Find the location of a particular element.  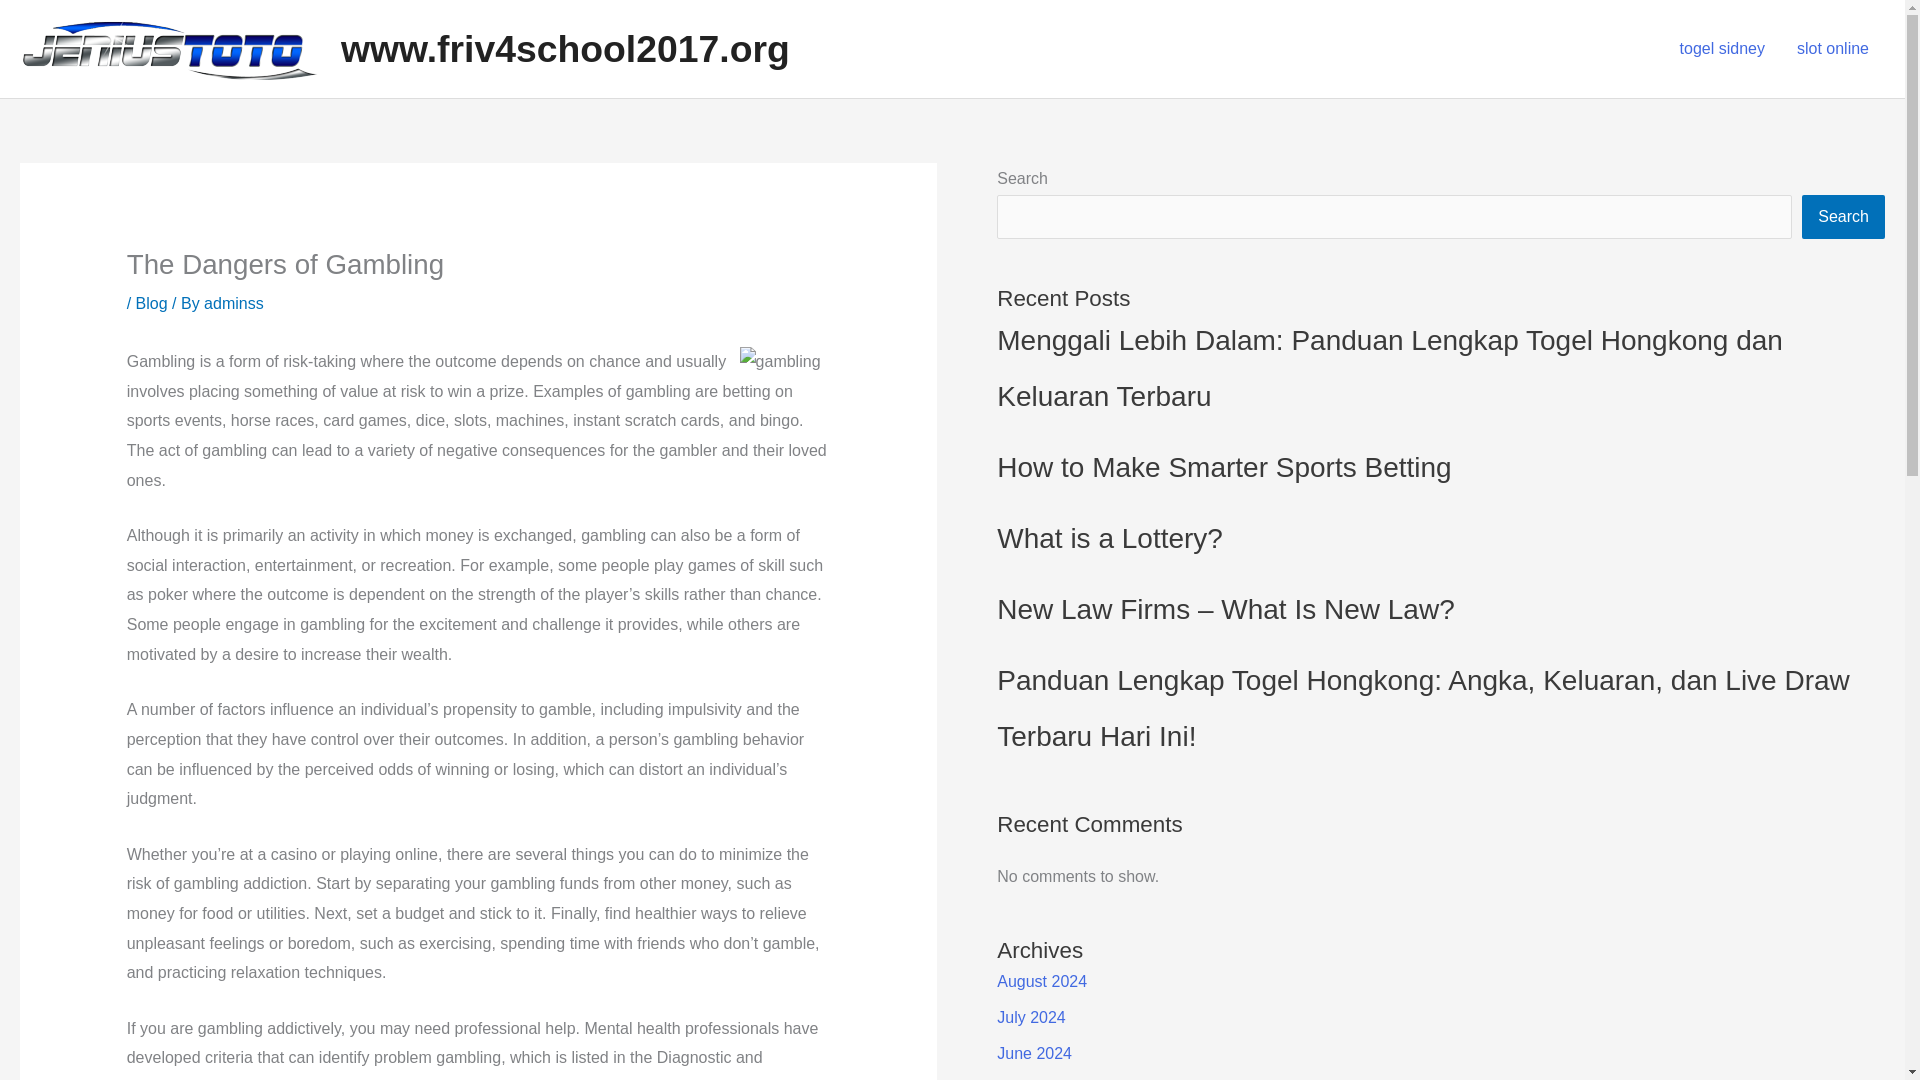

www.friv4school2017.org is located at coordinates (565, 49).